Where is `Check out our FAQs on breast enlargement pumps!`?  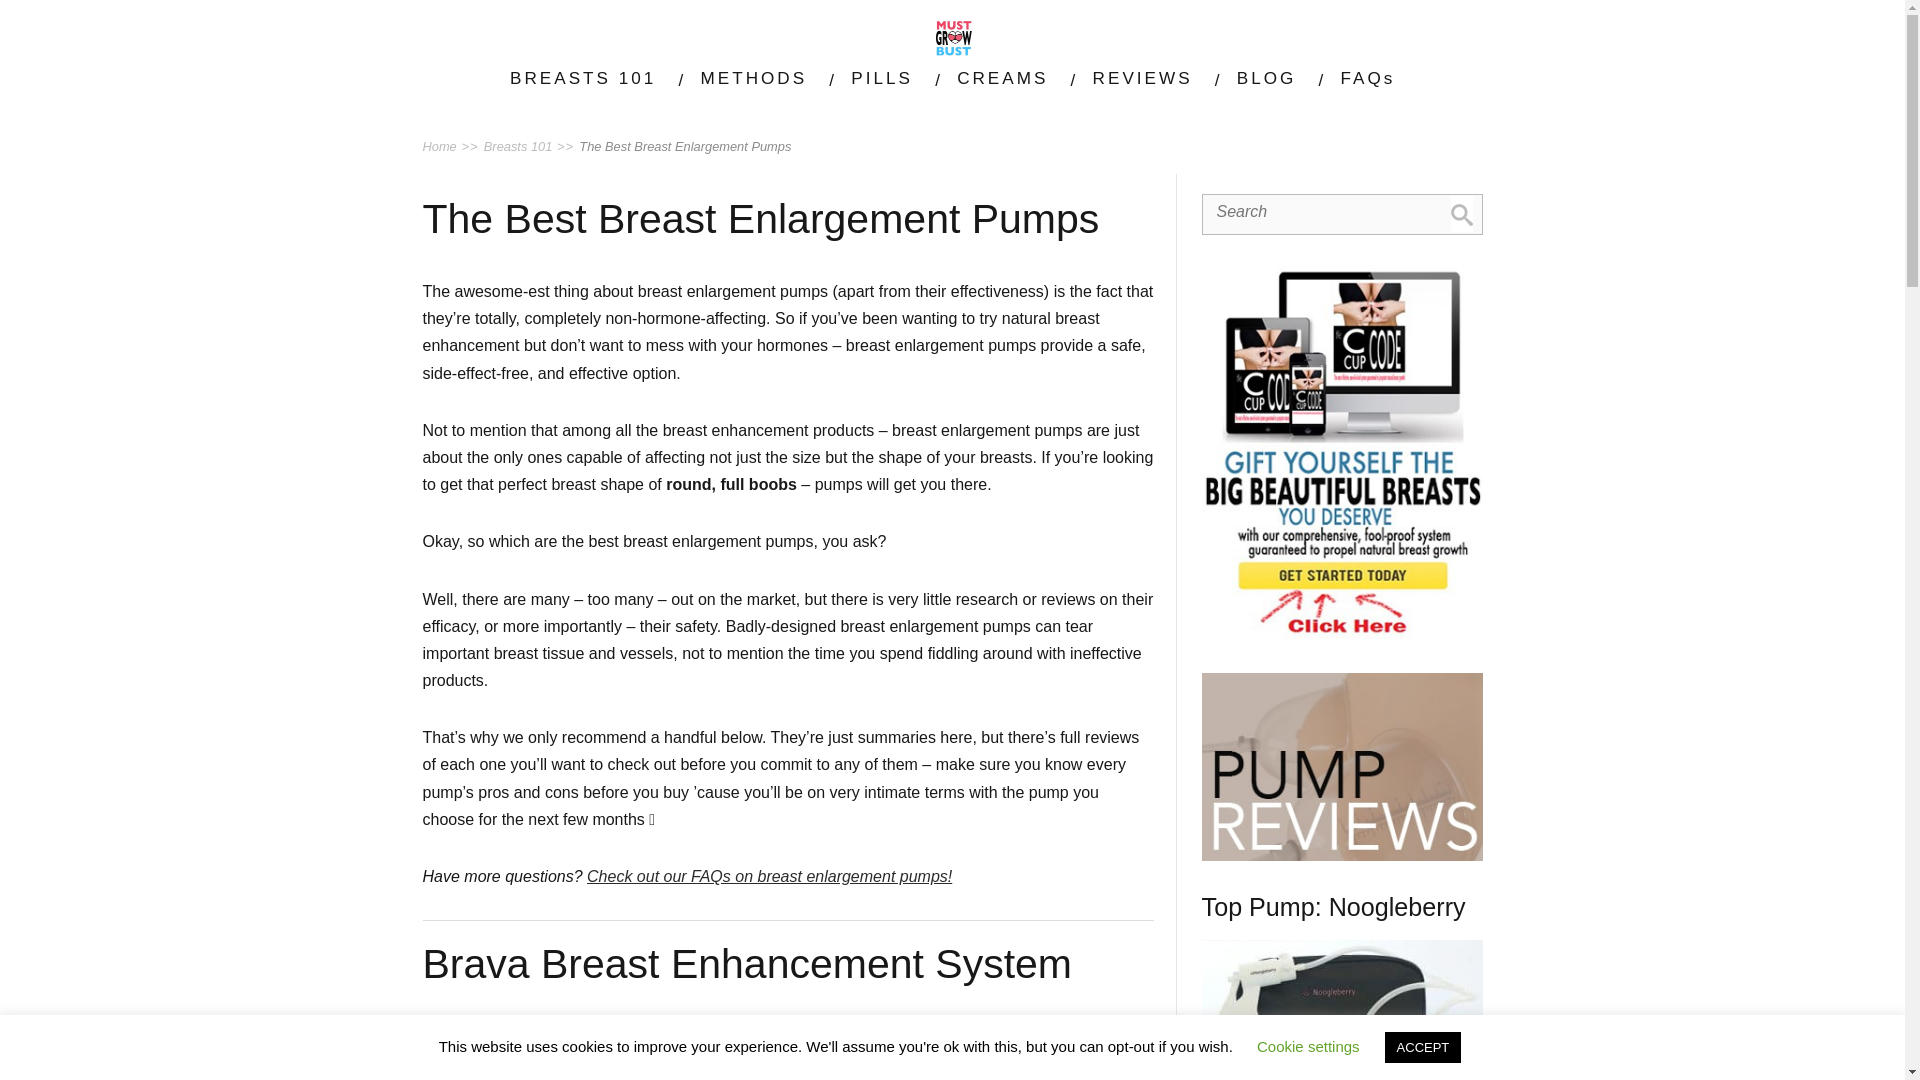
Check out our FAQs on breast enlargement pumps! is located at coordinates (770, 876).